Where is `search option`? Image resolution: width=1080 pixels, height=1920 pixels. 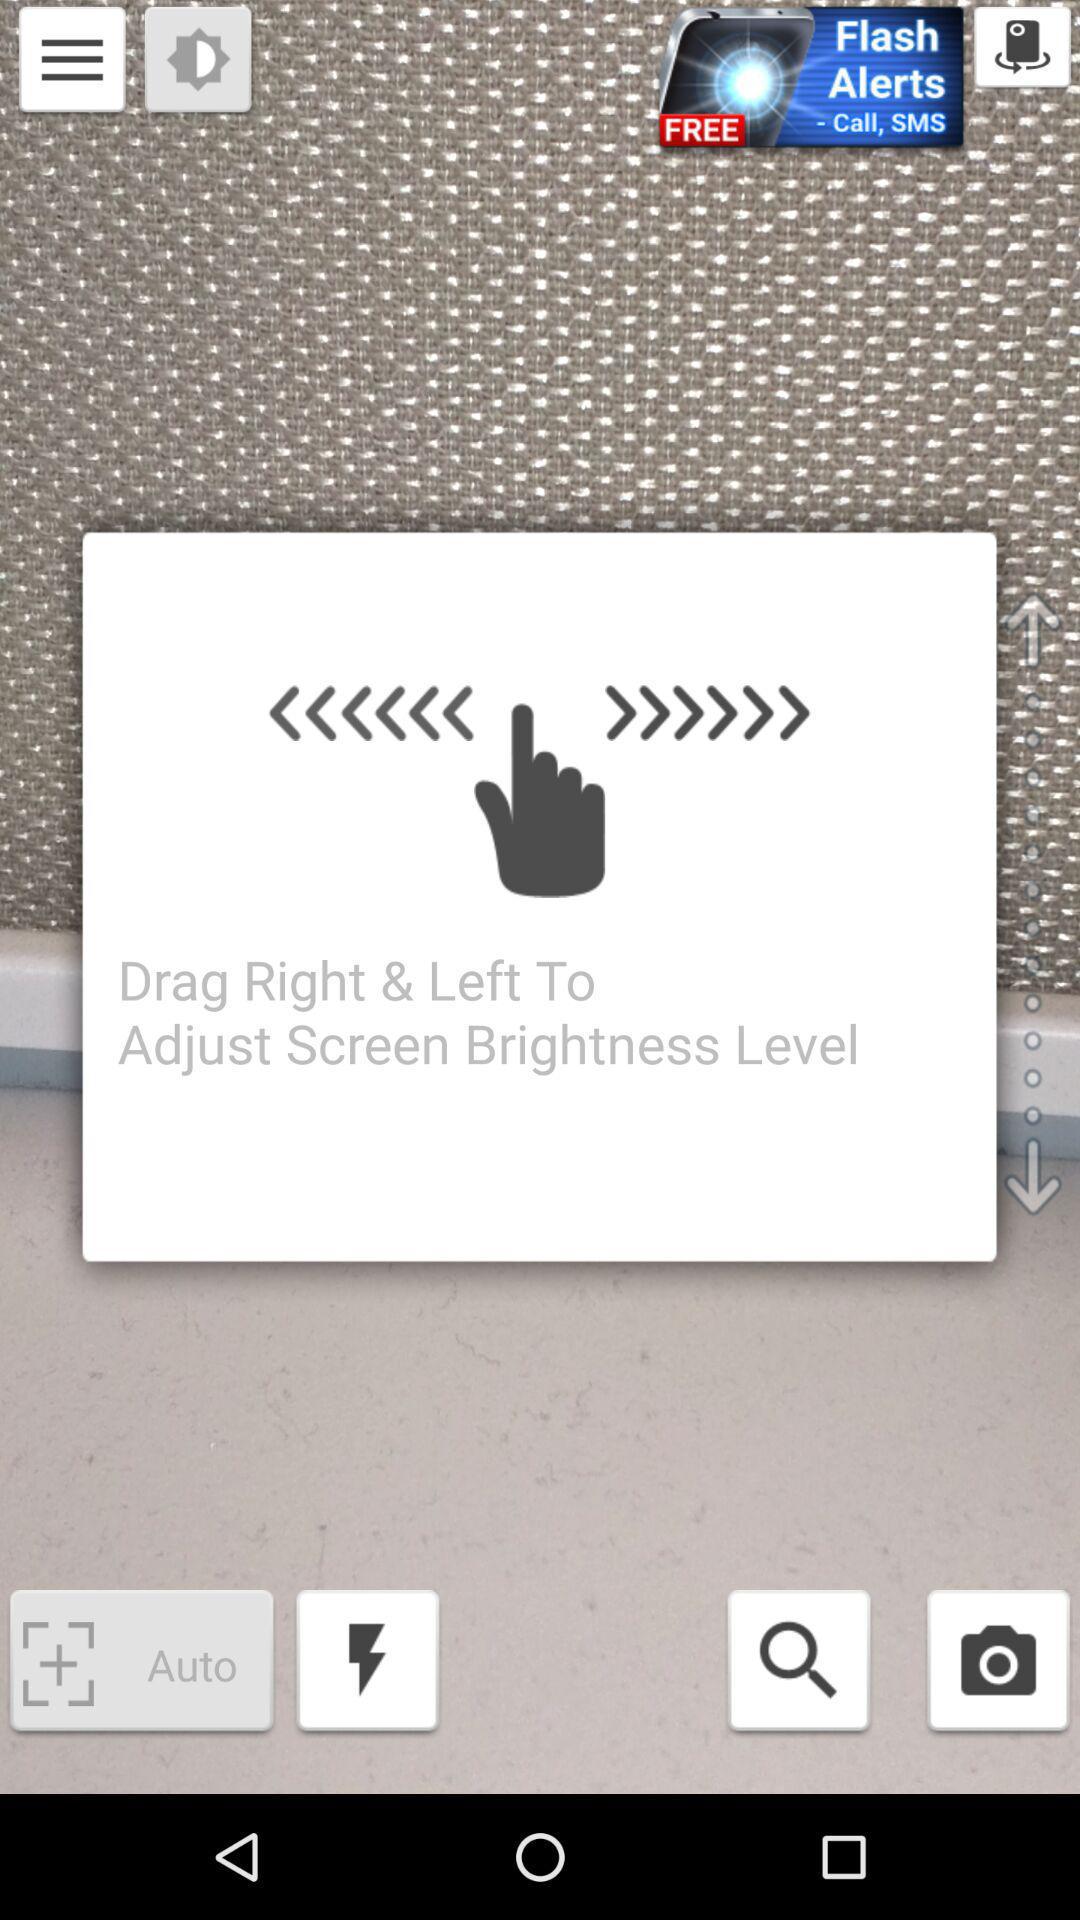
search option is located at coordinates (798, 1664).